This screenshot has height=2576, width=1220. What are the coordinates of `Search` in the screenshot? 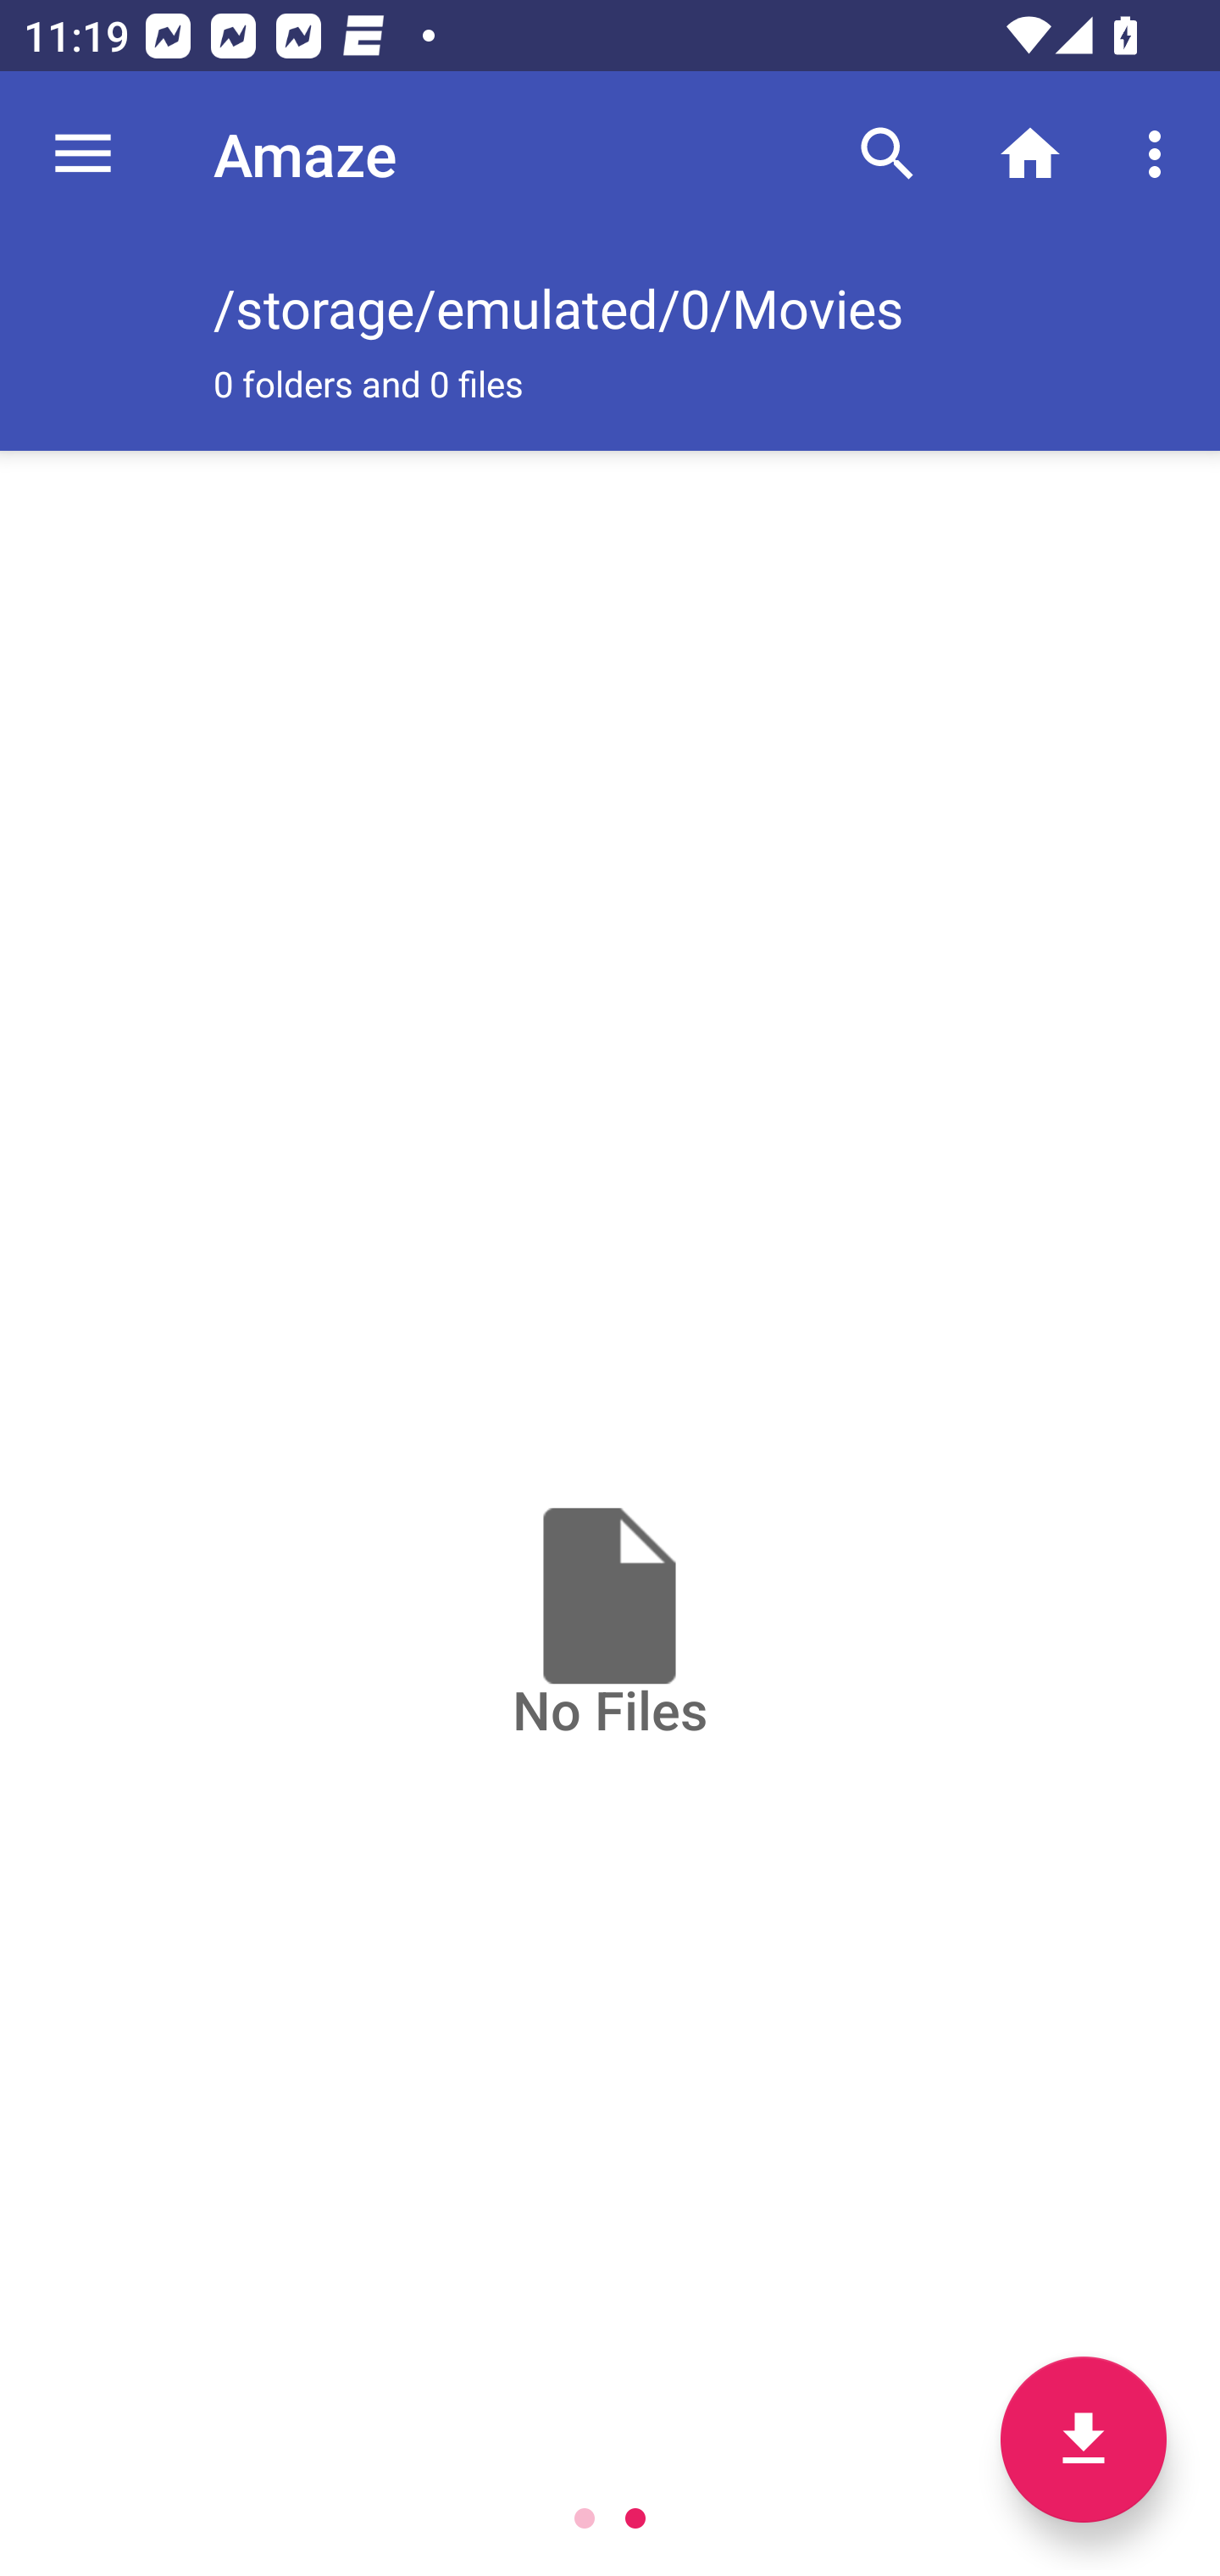 It's located at (887, 154).